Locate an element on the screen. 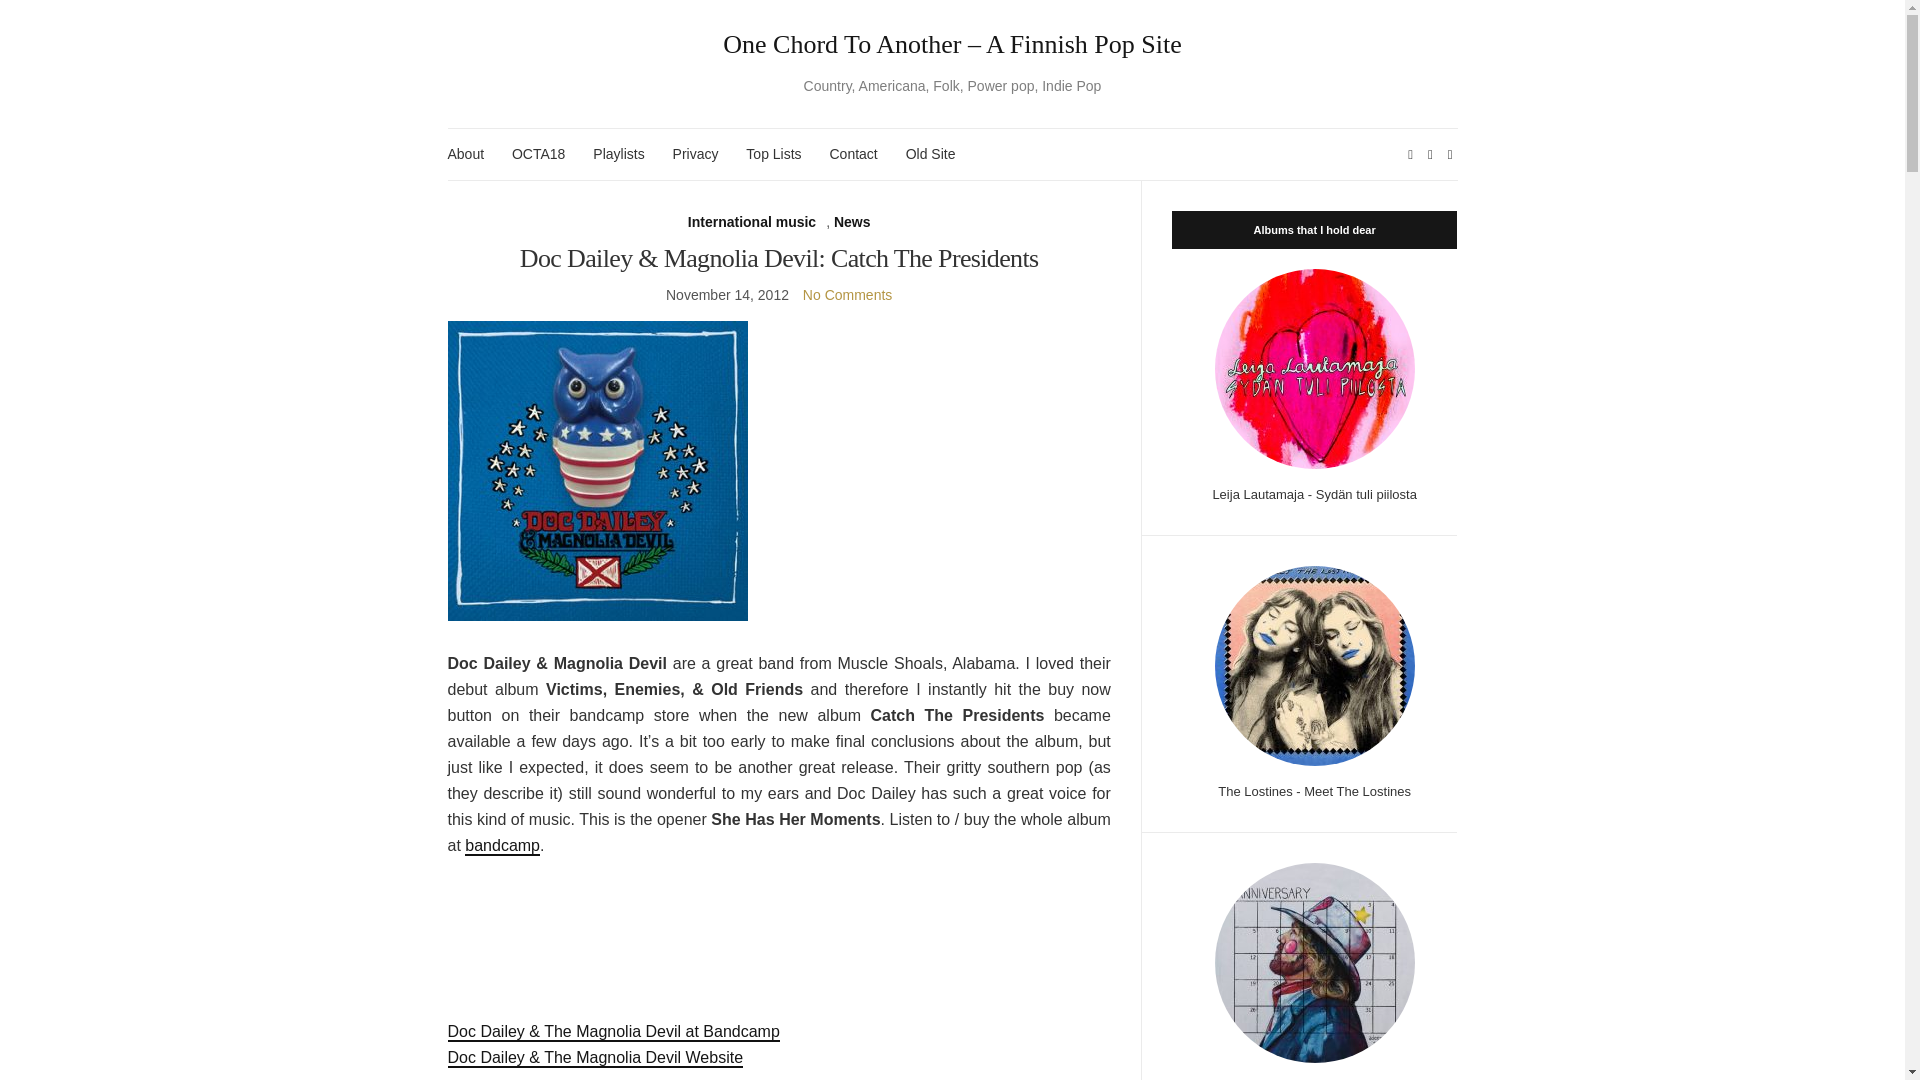 This screenshot has width=1920, height=1080. Top Lists is located at coordinates (773, 154).